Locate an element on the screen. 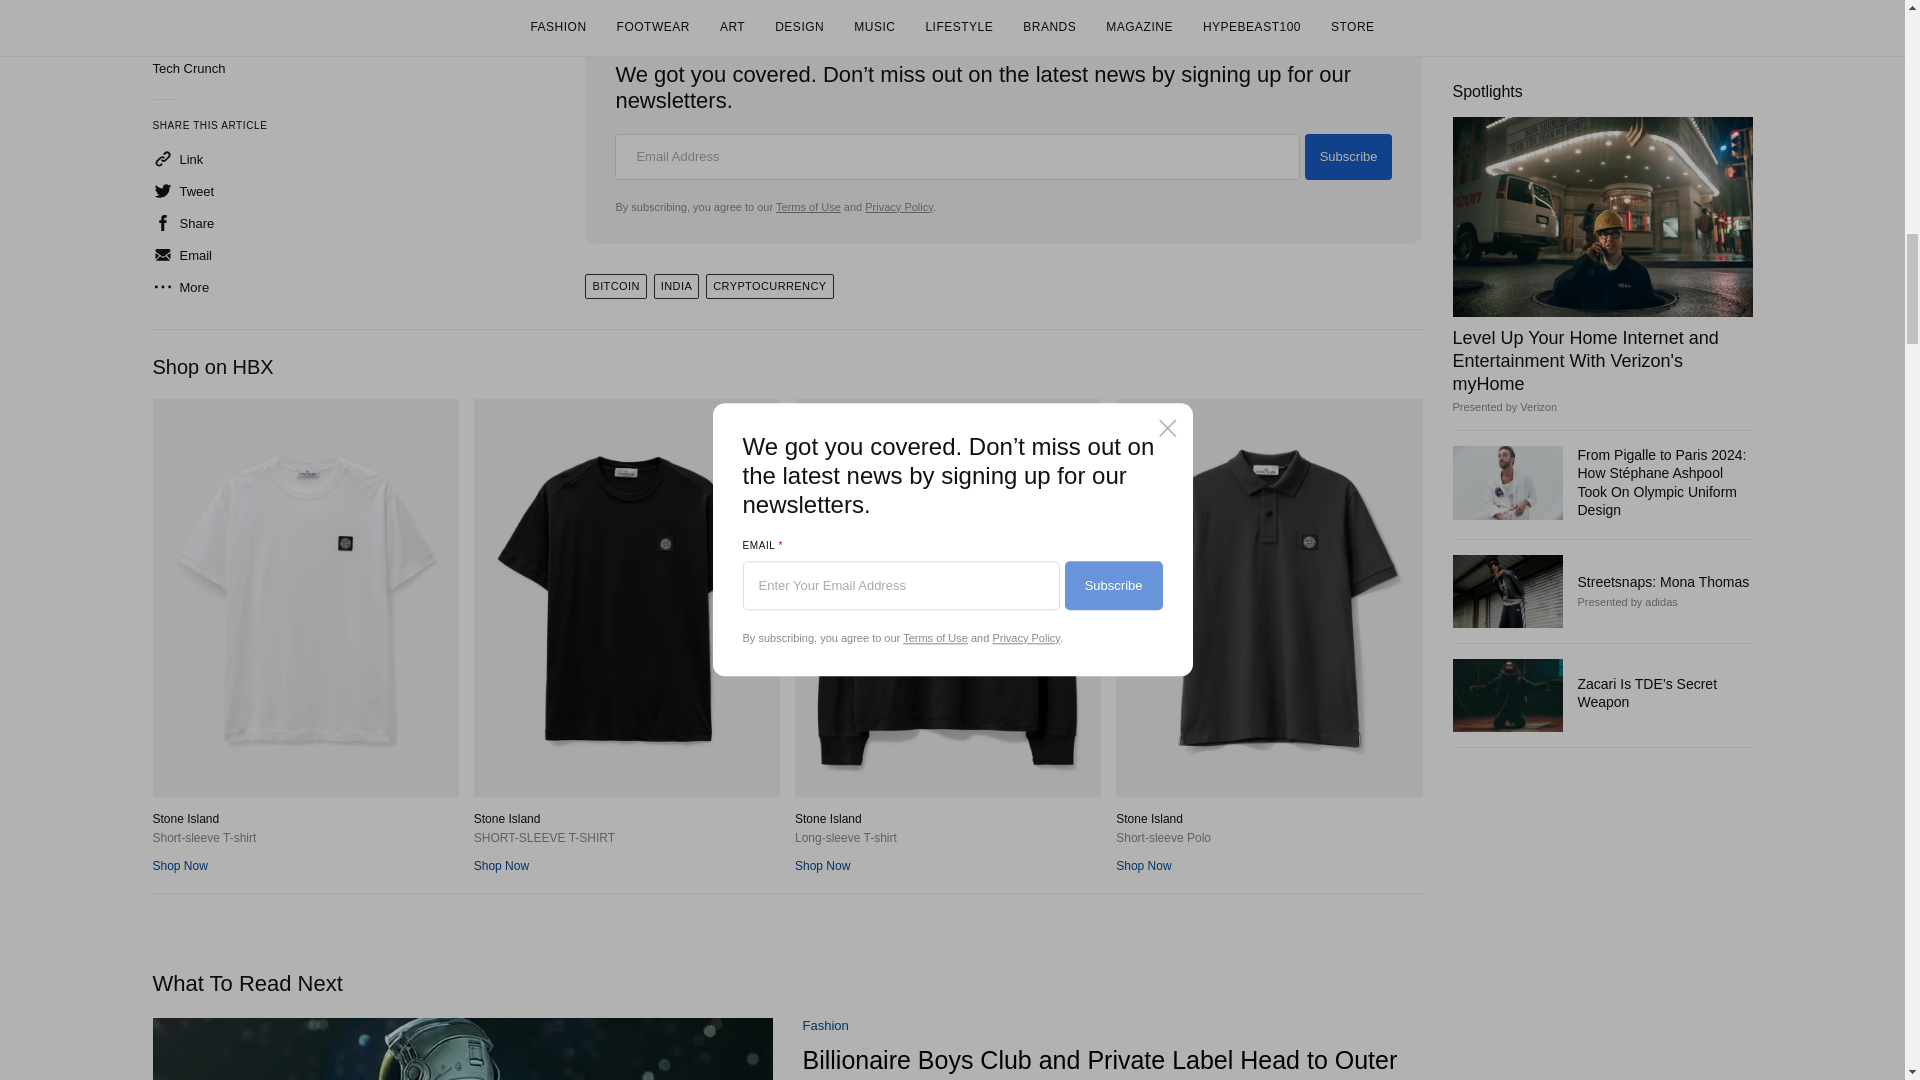  Cryptocurrency is located at coordinates (770, 286).